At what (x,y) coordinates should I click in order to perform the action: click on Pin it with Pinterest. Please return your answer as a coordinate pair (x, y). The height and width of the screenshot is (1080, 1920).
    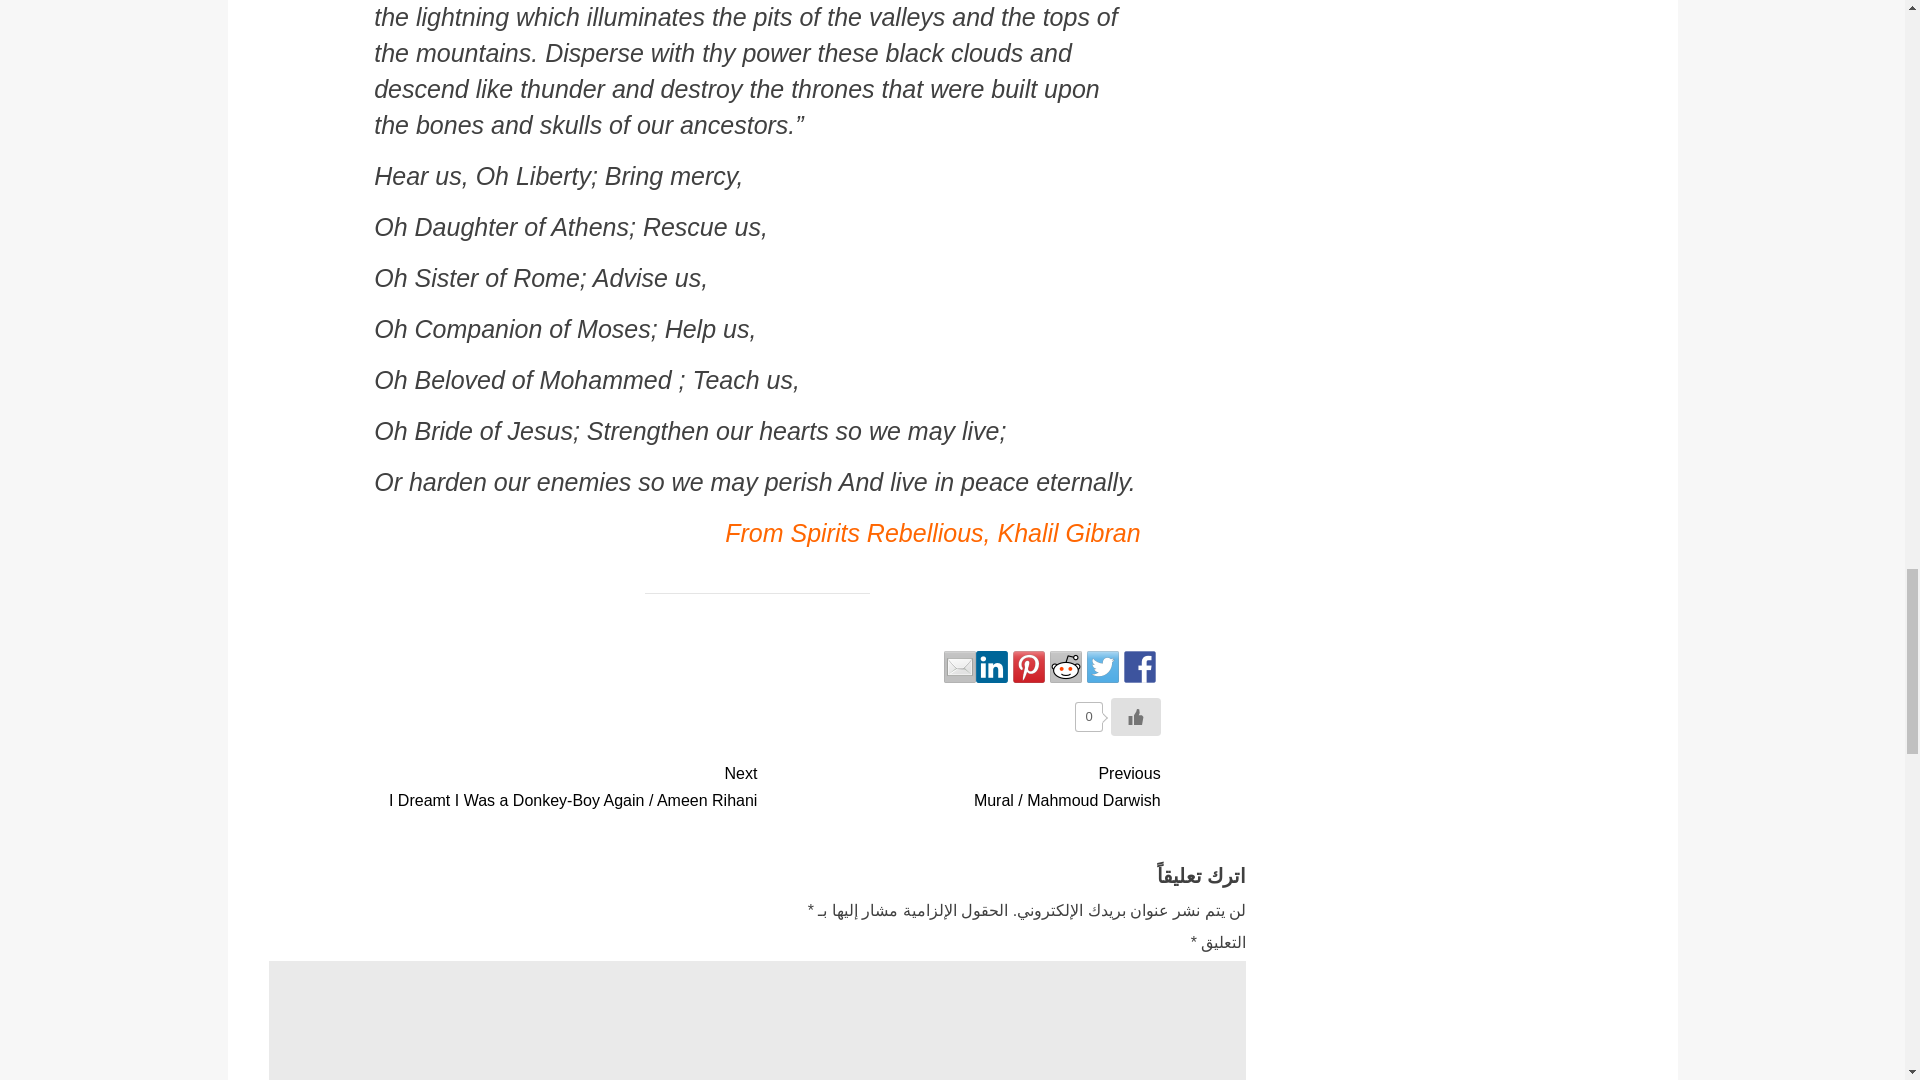
    Looking at the image, I should click on (1028, 666).